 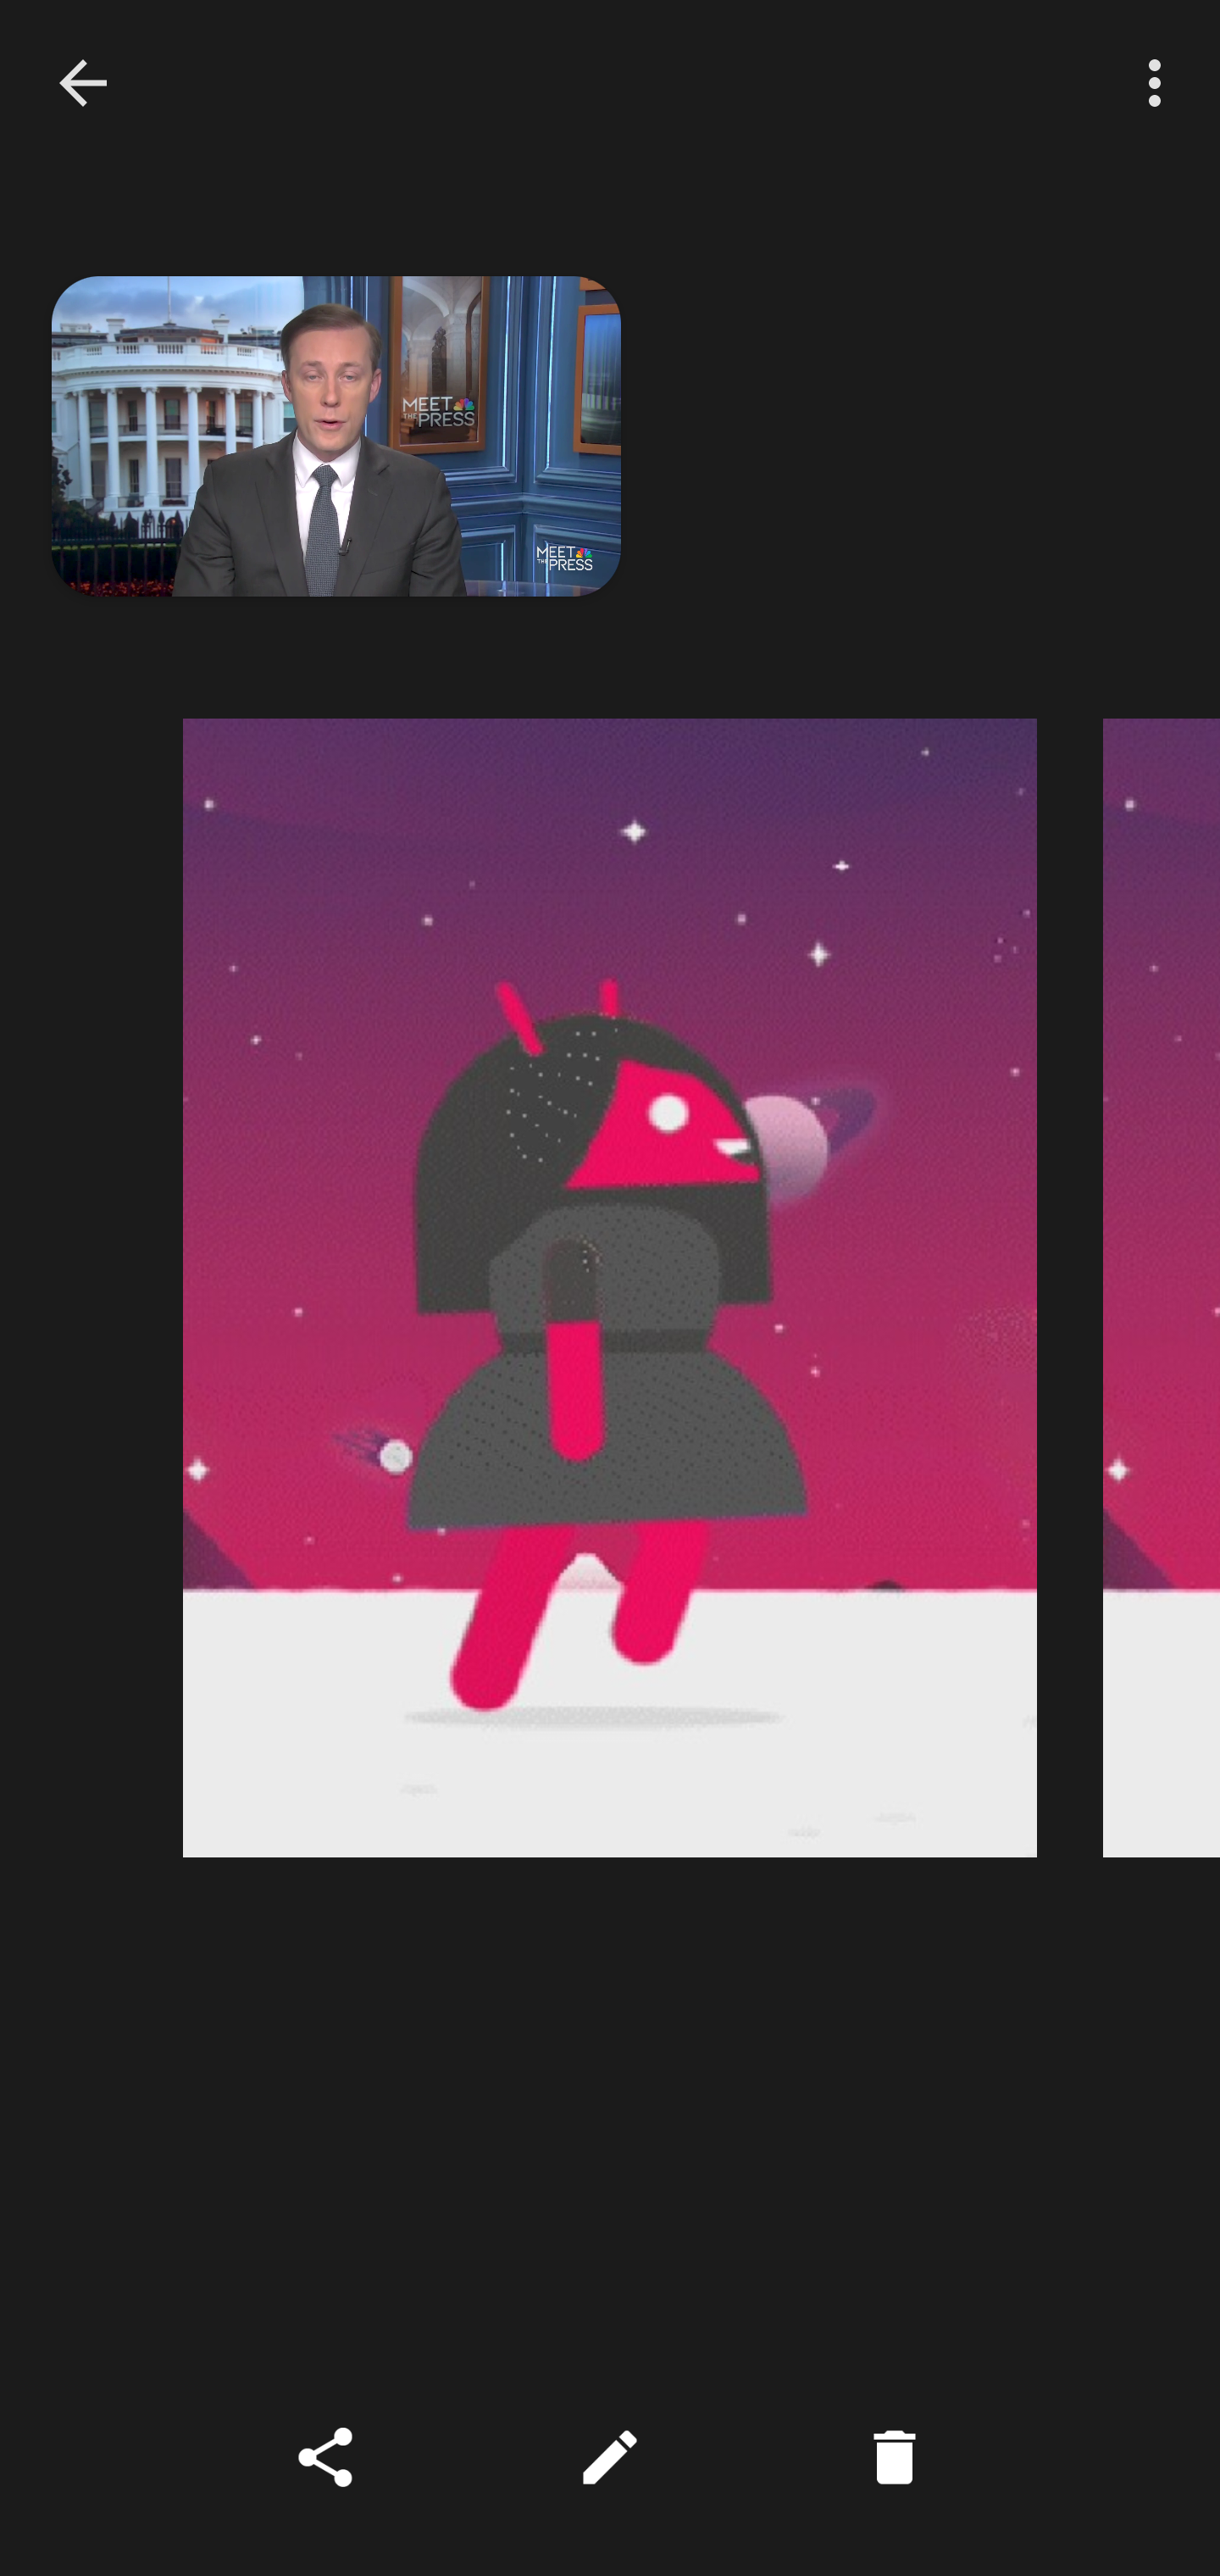 What do you see at coordinates (83, 82) in the screenshot?
I see `Navigate up` at bounding box center [83, 82].